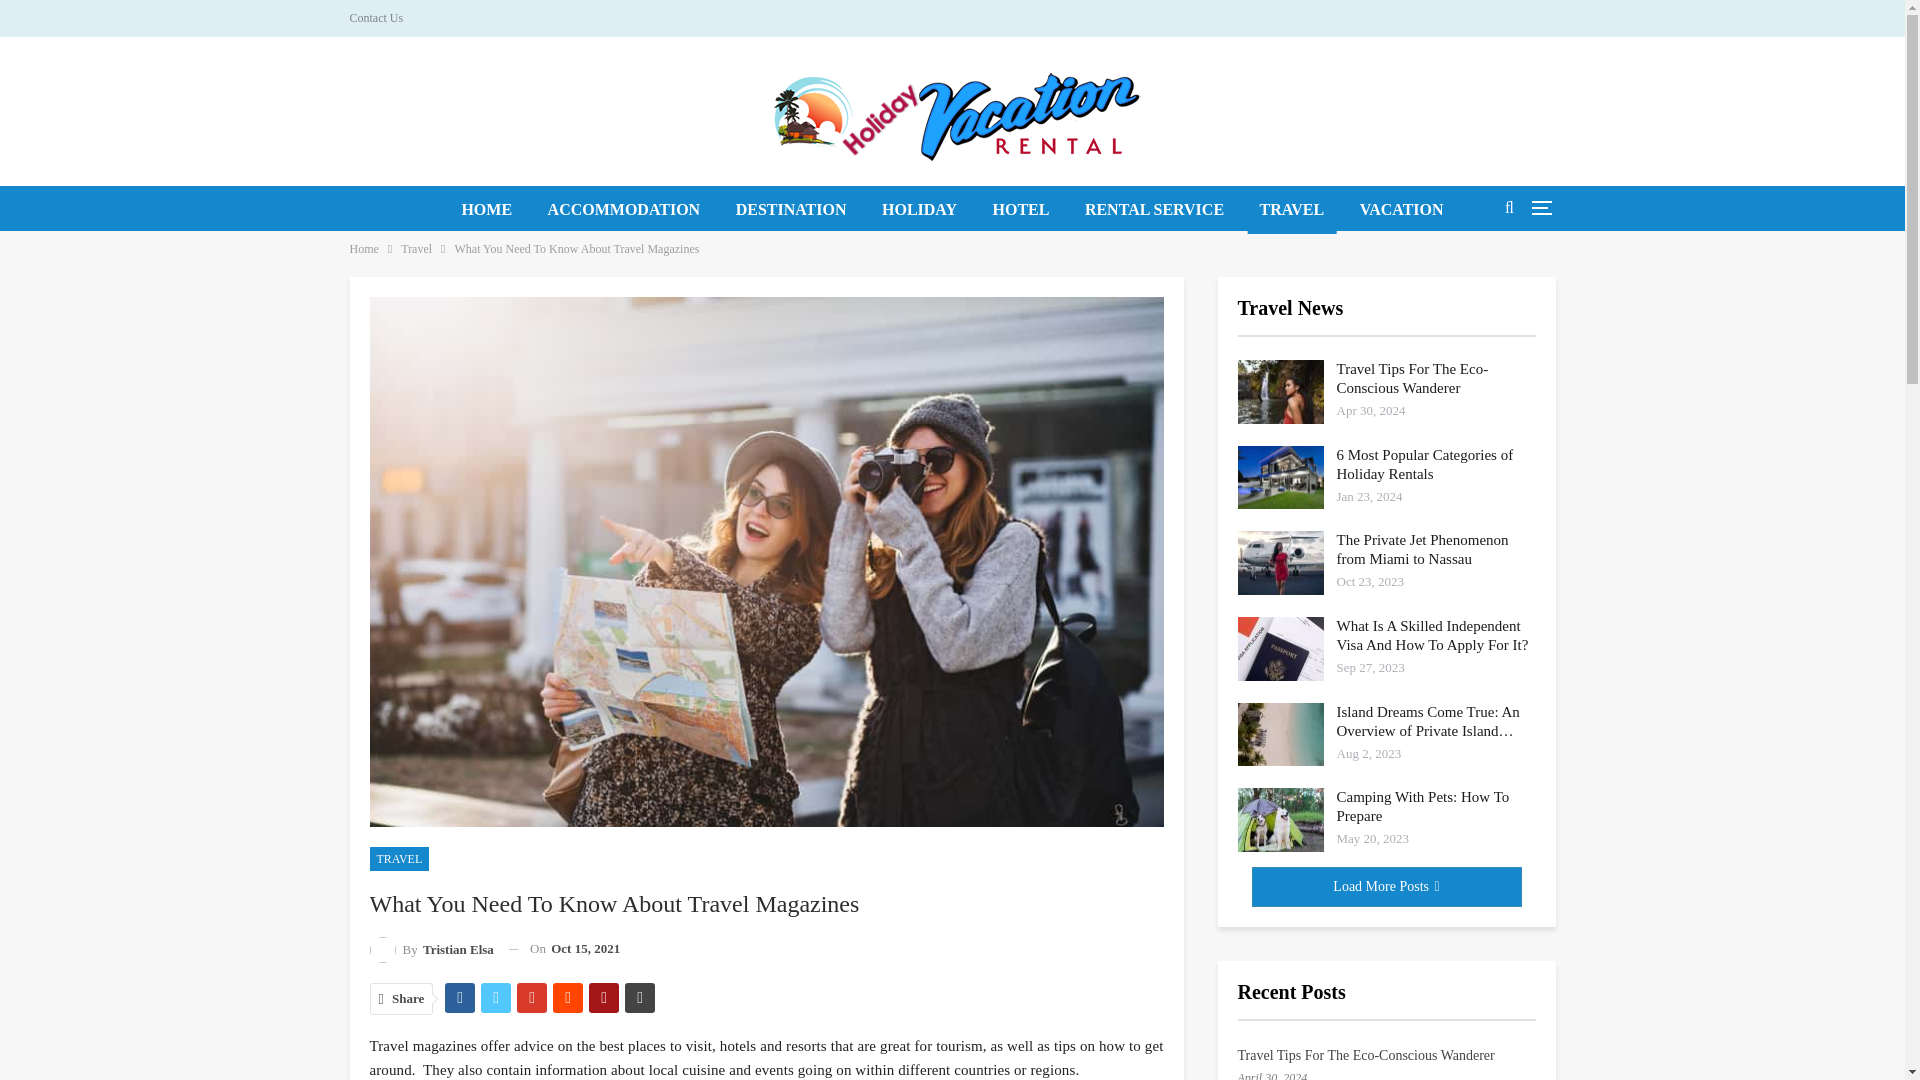 The width and height of the screenshot is (1920, 1080). Describe the element at coordinates (432, 950) in the screenshot. I see `Browse Author Articles` at that location.